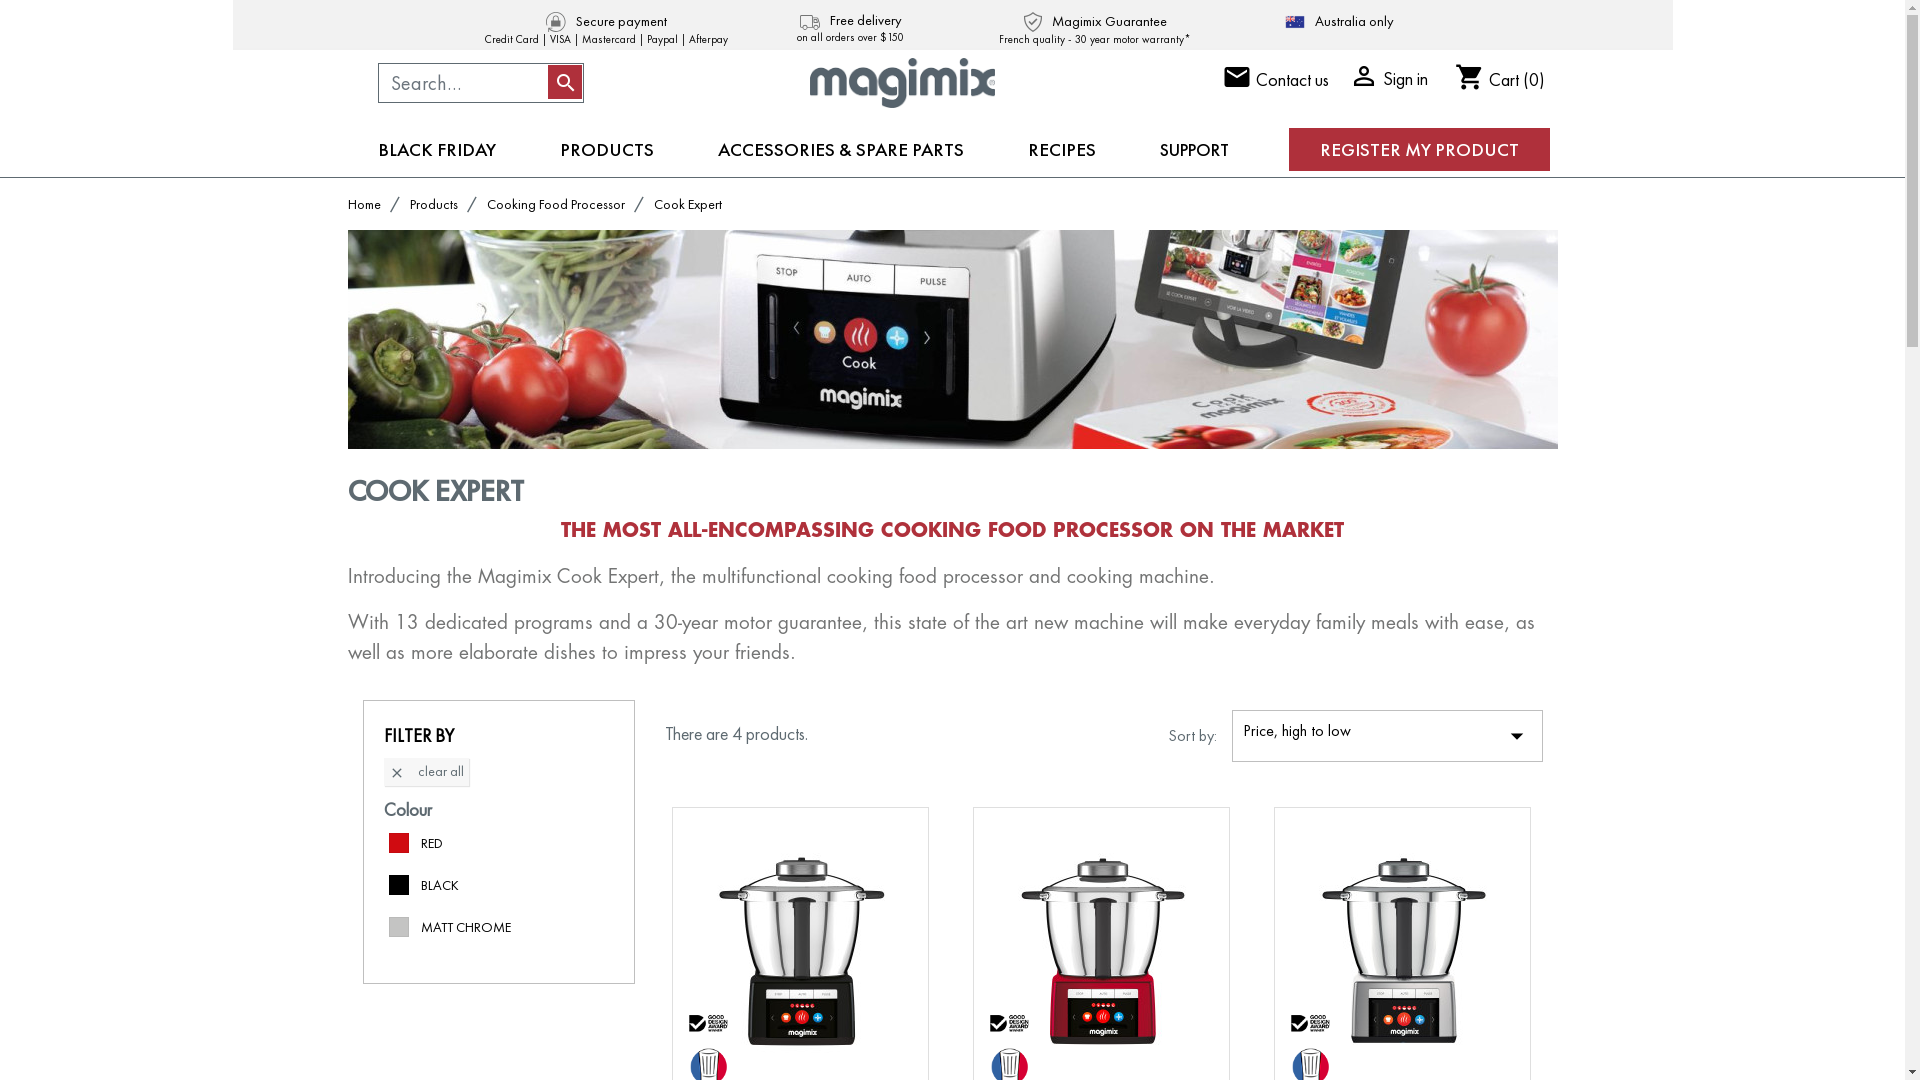  What do you see at coordinates (607, 150) in the screenshot?
I see `PRODUCTS` at bounding box center [607, 150].